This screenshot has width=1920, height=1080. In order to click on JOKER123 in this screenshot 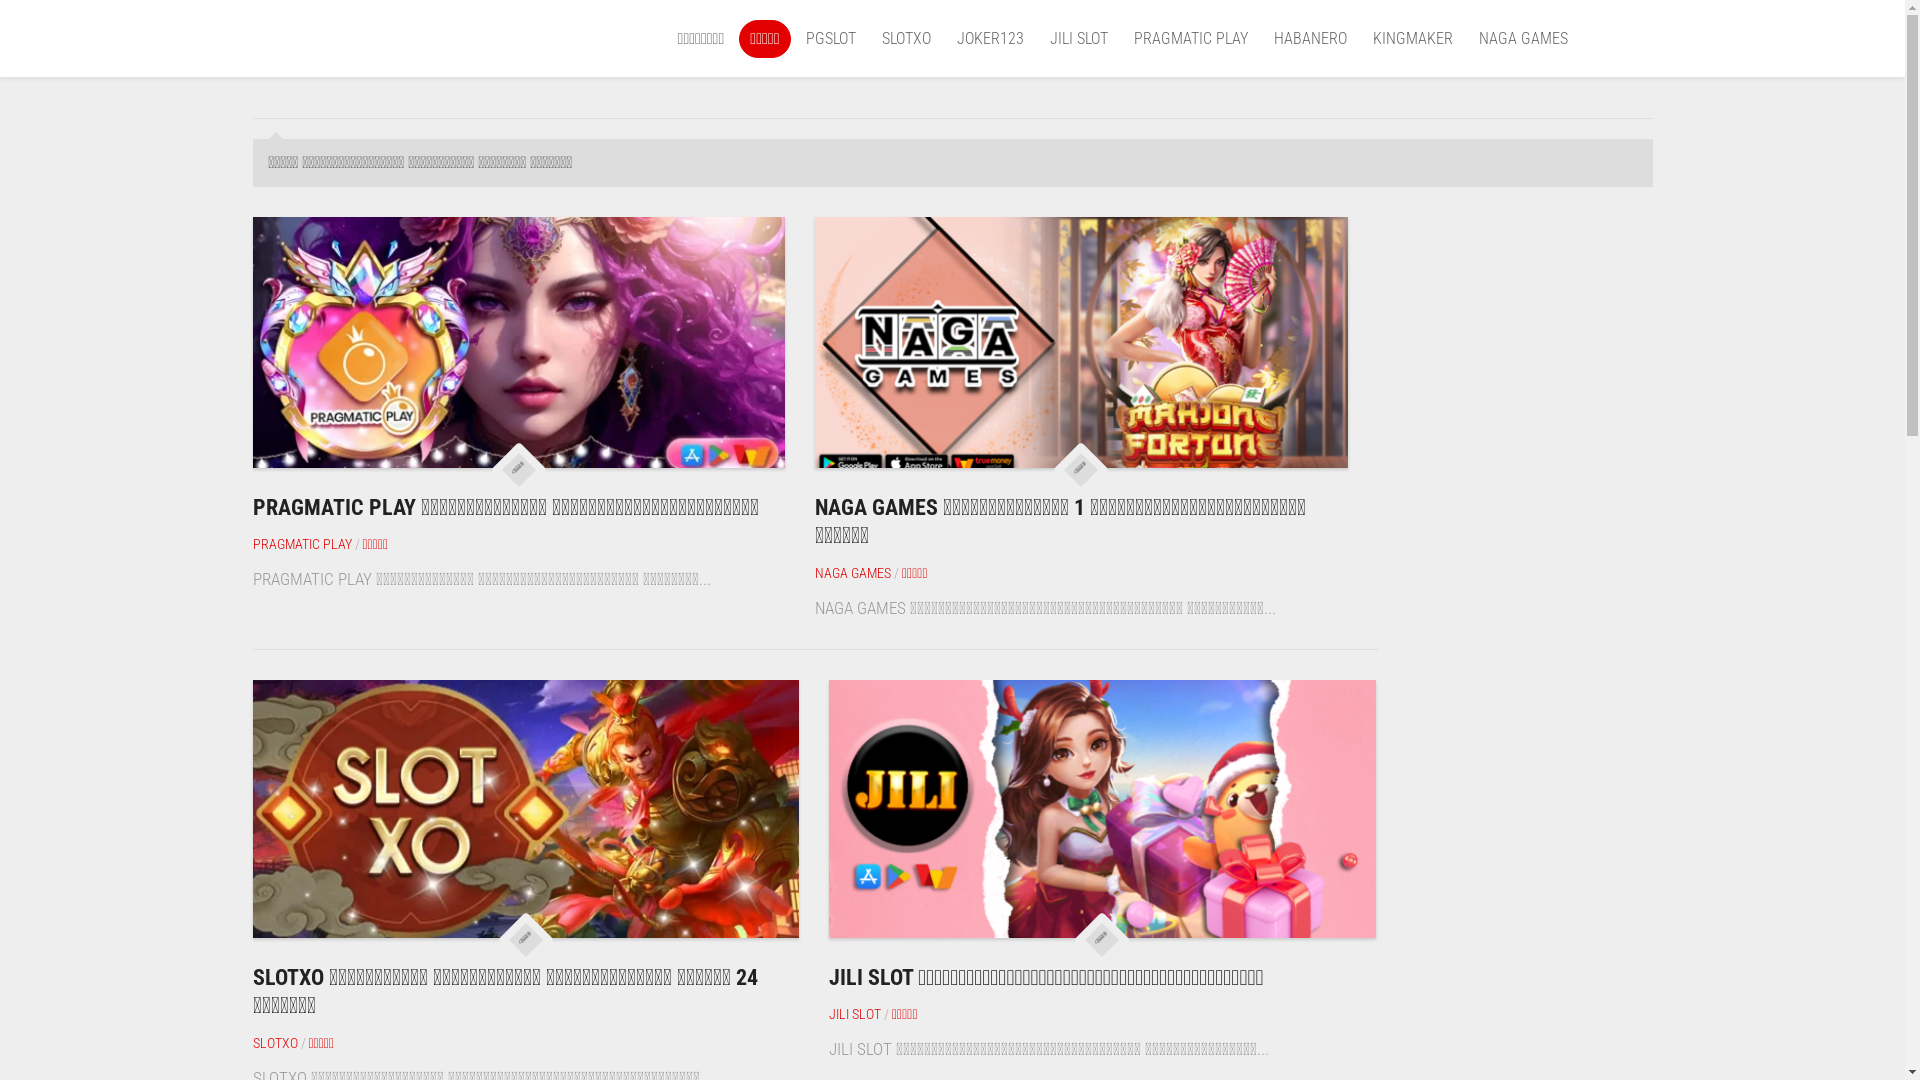, I will do `click(990, 39)`.